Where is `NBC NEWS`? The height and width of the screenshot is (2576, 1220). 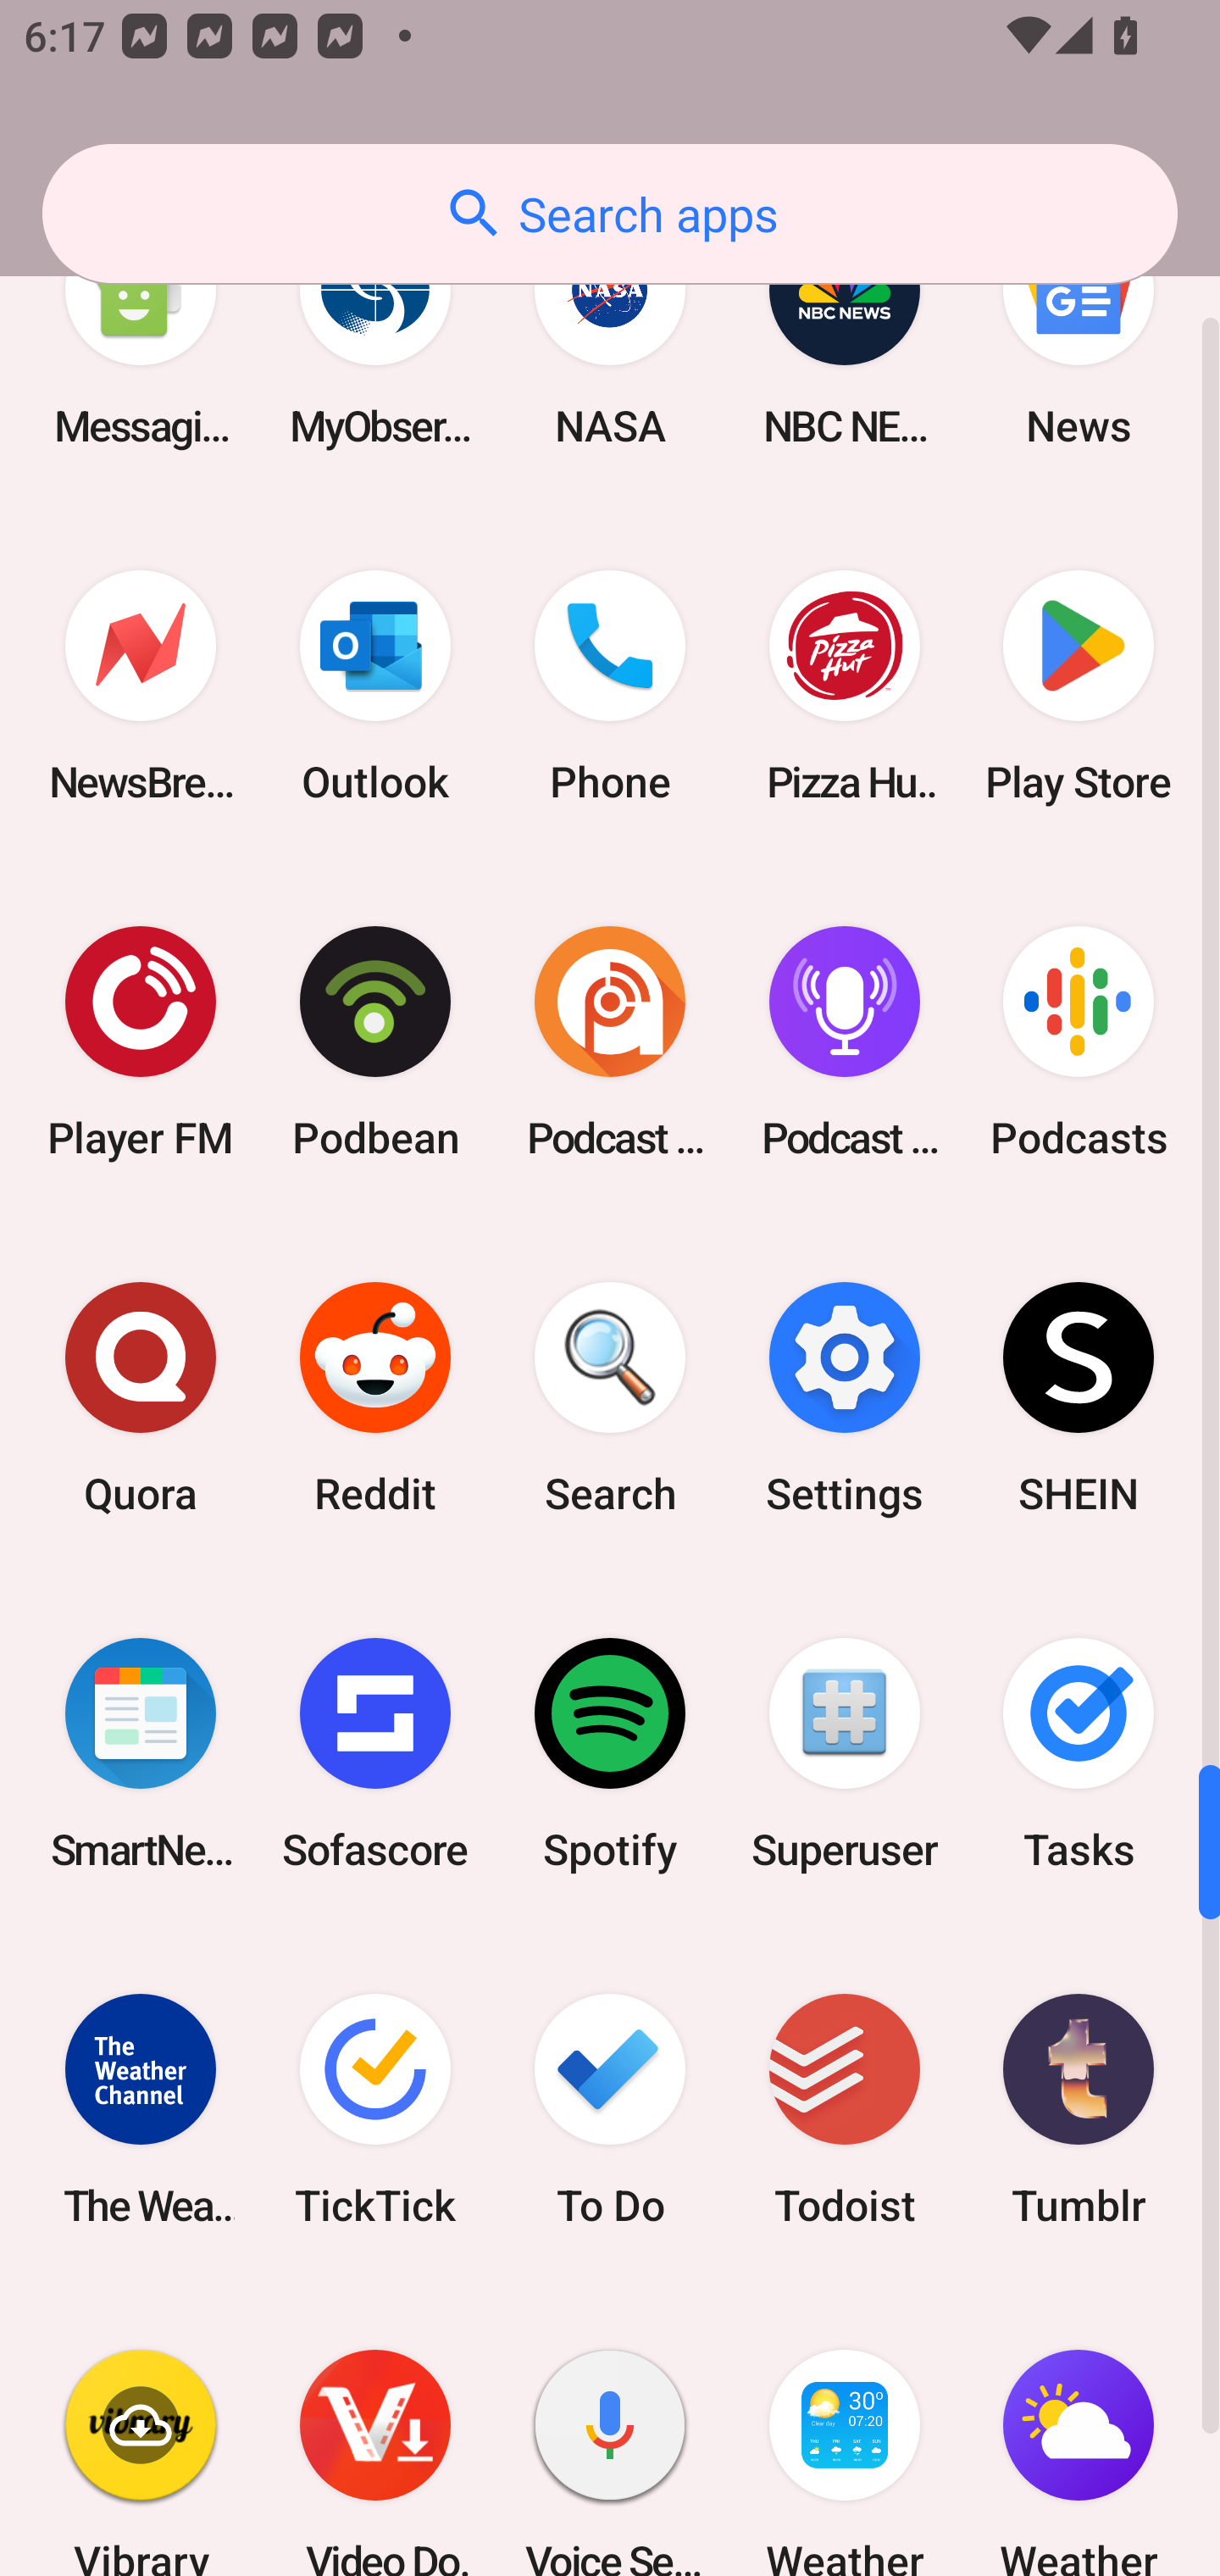 NBC NEWS is located at coordinates (844, 338).